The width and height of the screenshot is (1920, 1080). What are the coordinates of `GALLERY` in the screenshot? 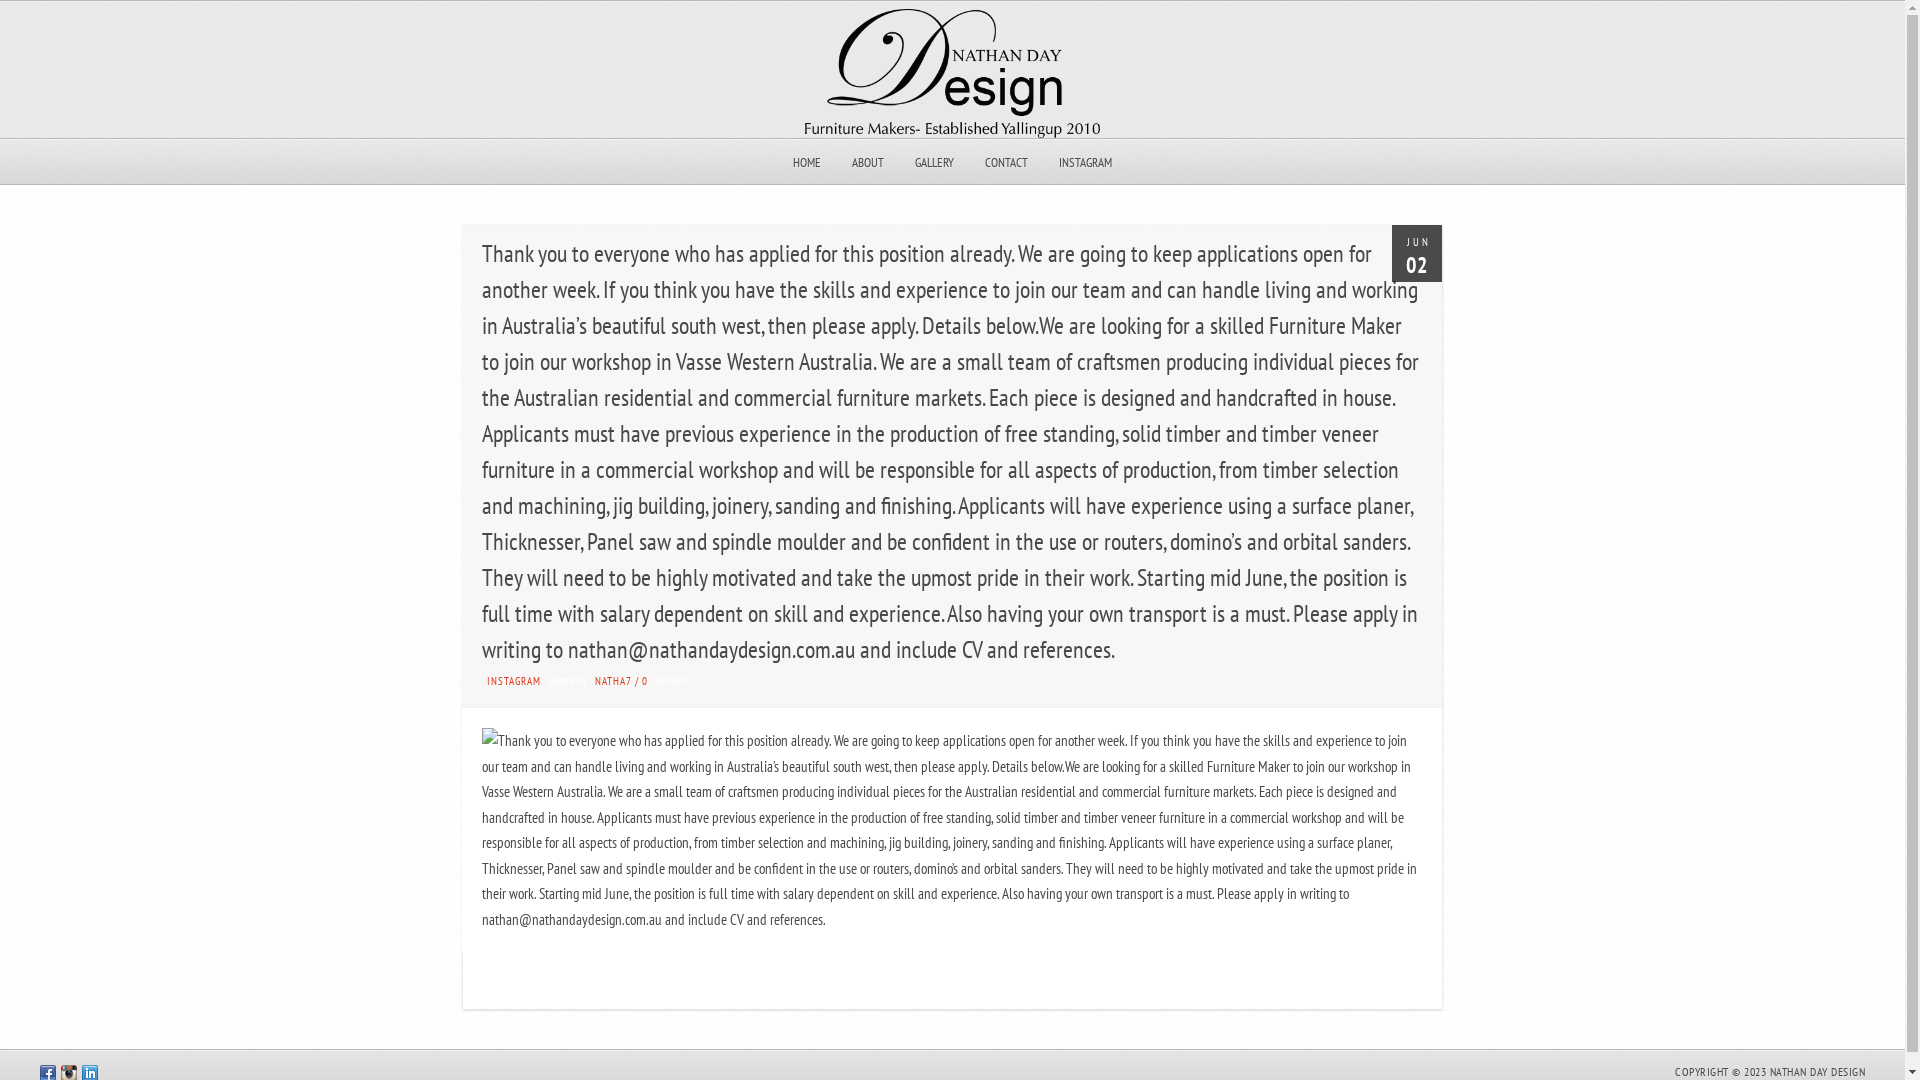 It's located at (934, 162).